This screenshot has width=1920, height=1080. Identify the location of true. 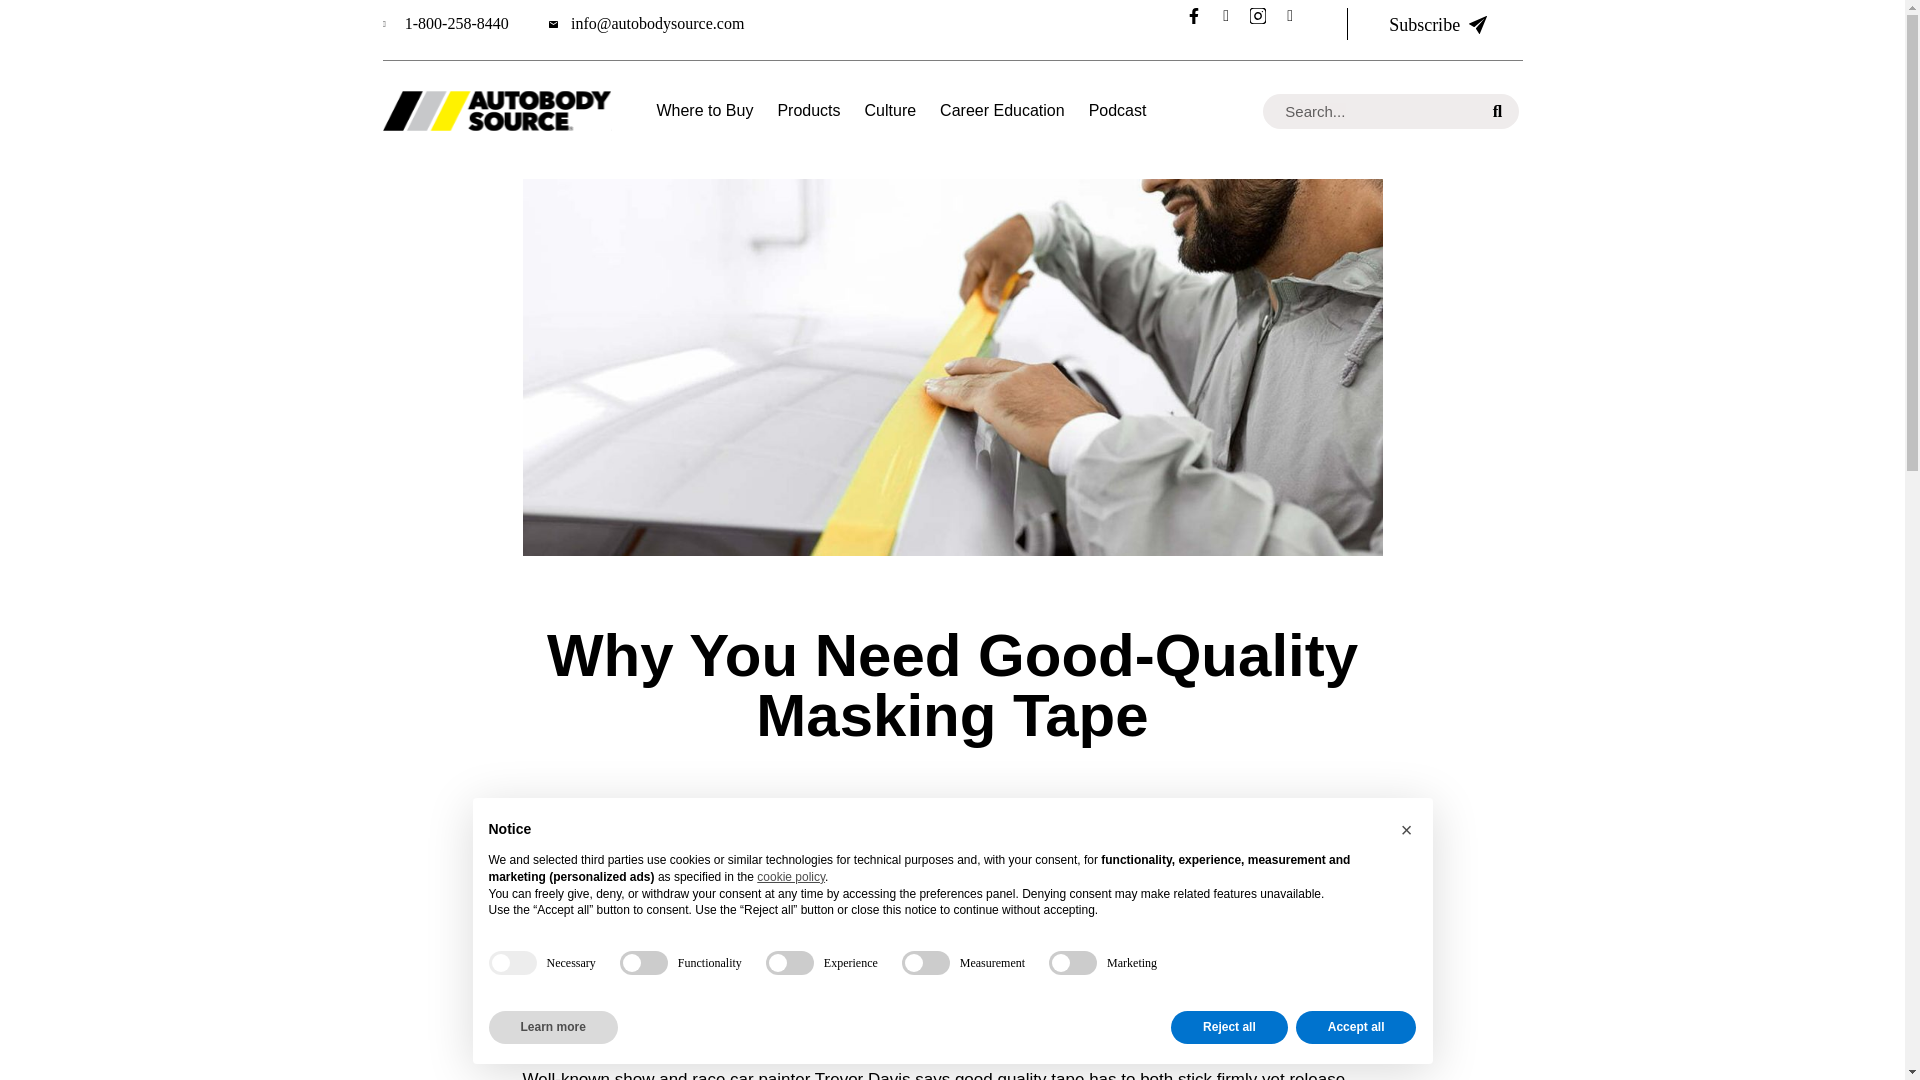
(511, 963).